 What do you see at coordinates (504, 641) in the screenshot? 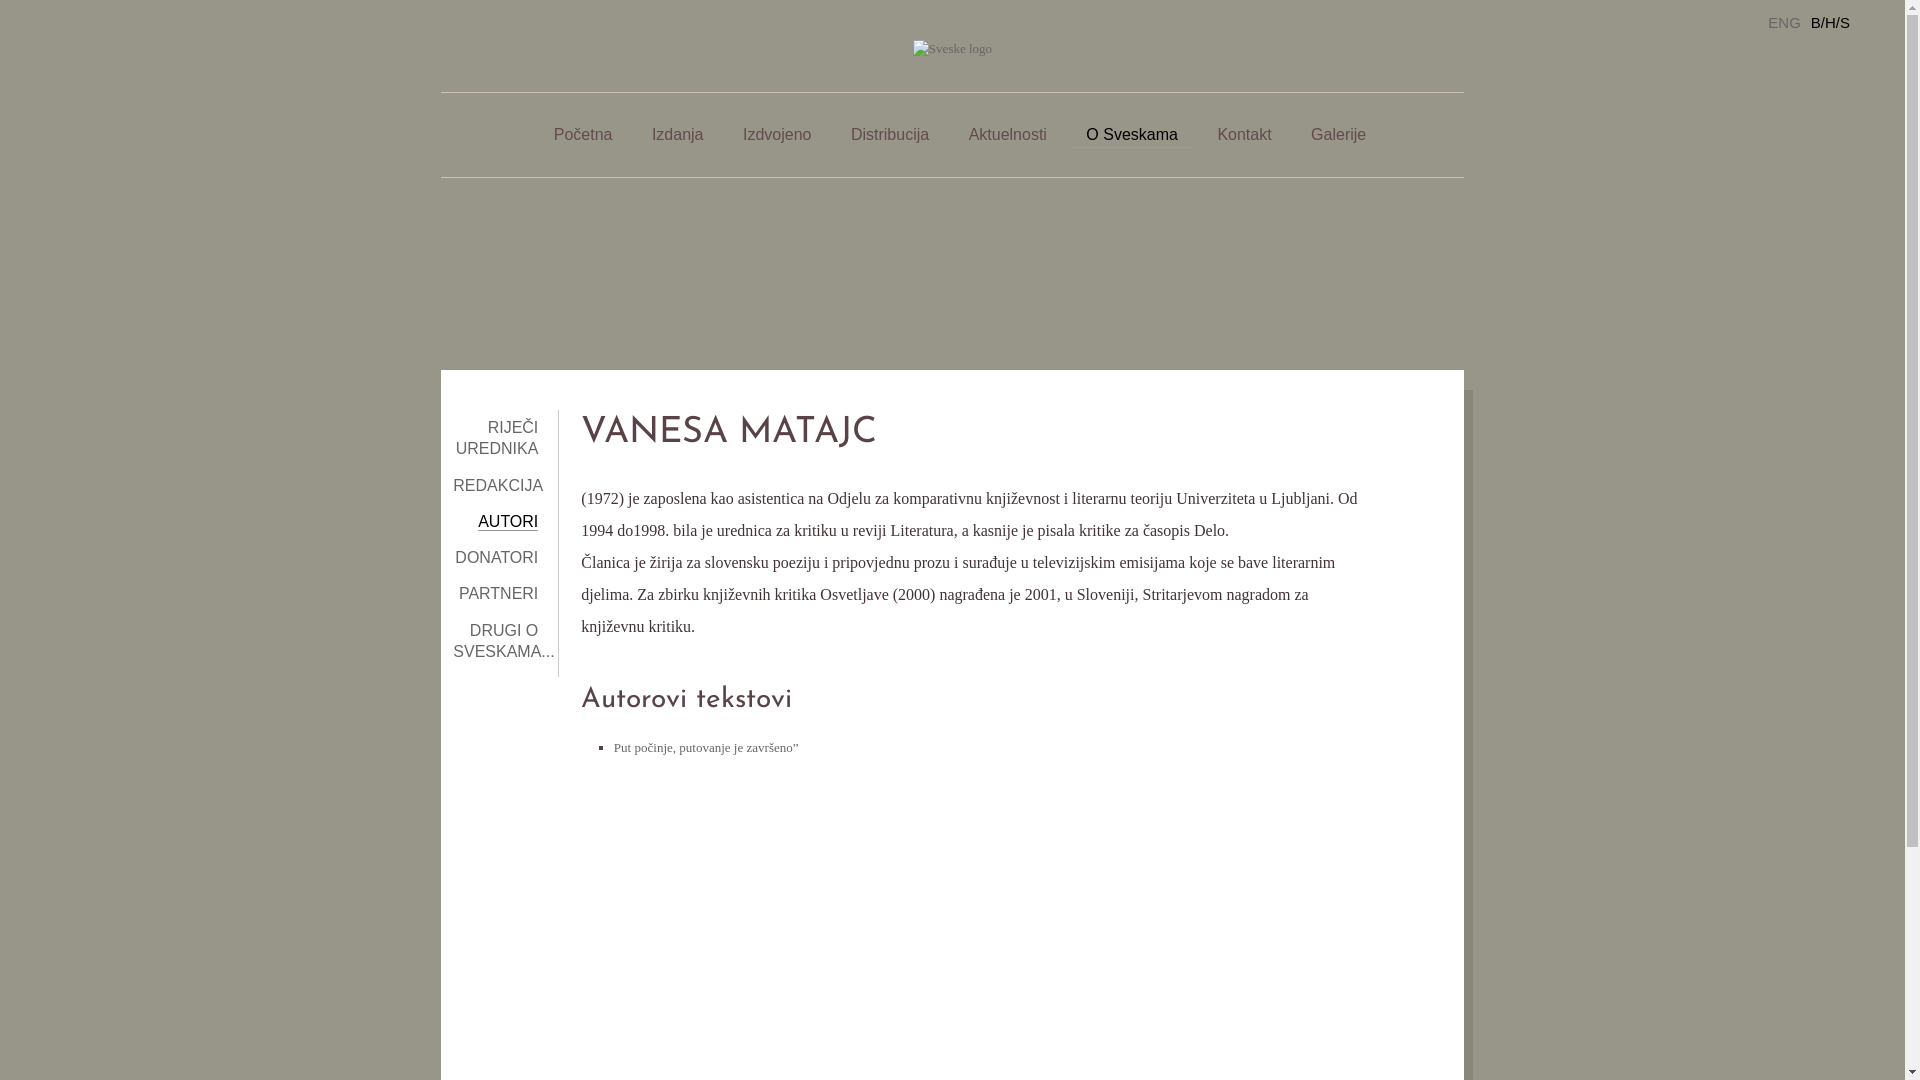
I see `DRUGI O SVESKAMA...` at bounding box center [504, 641].